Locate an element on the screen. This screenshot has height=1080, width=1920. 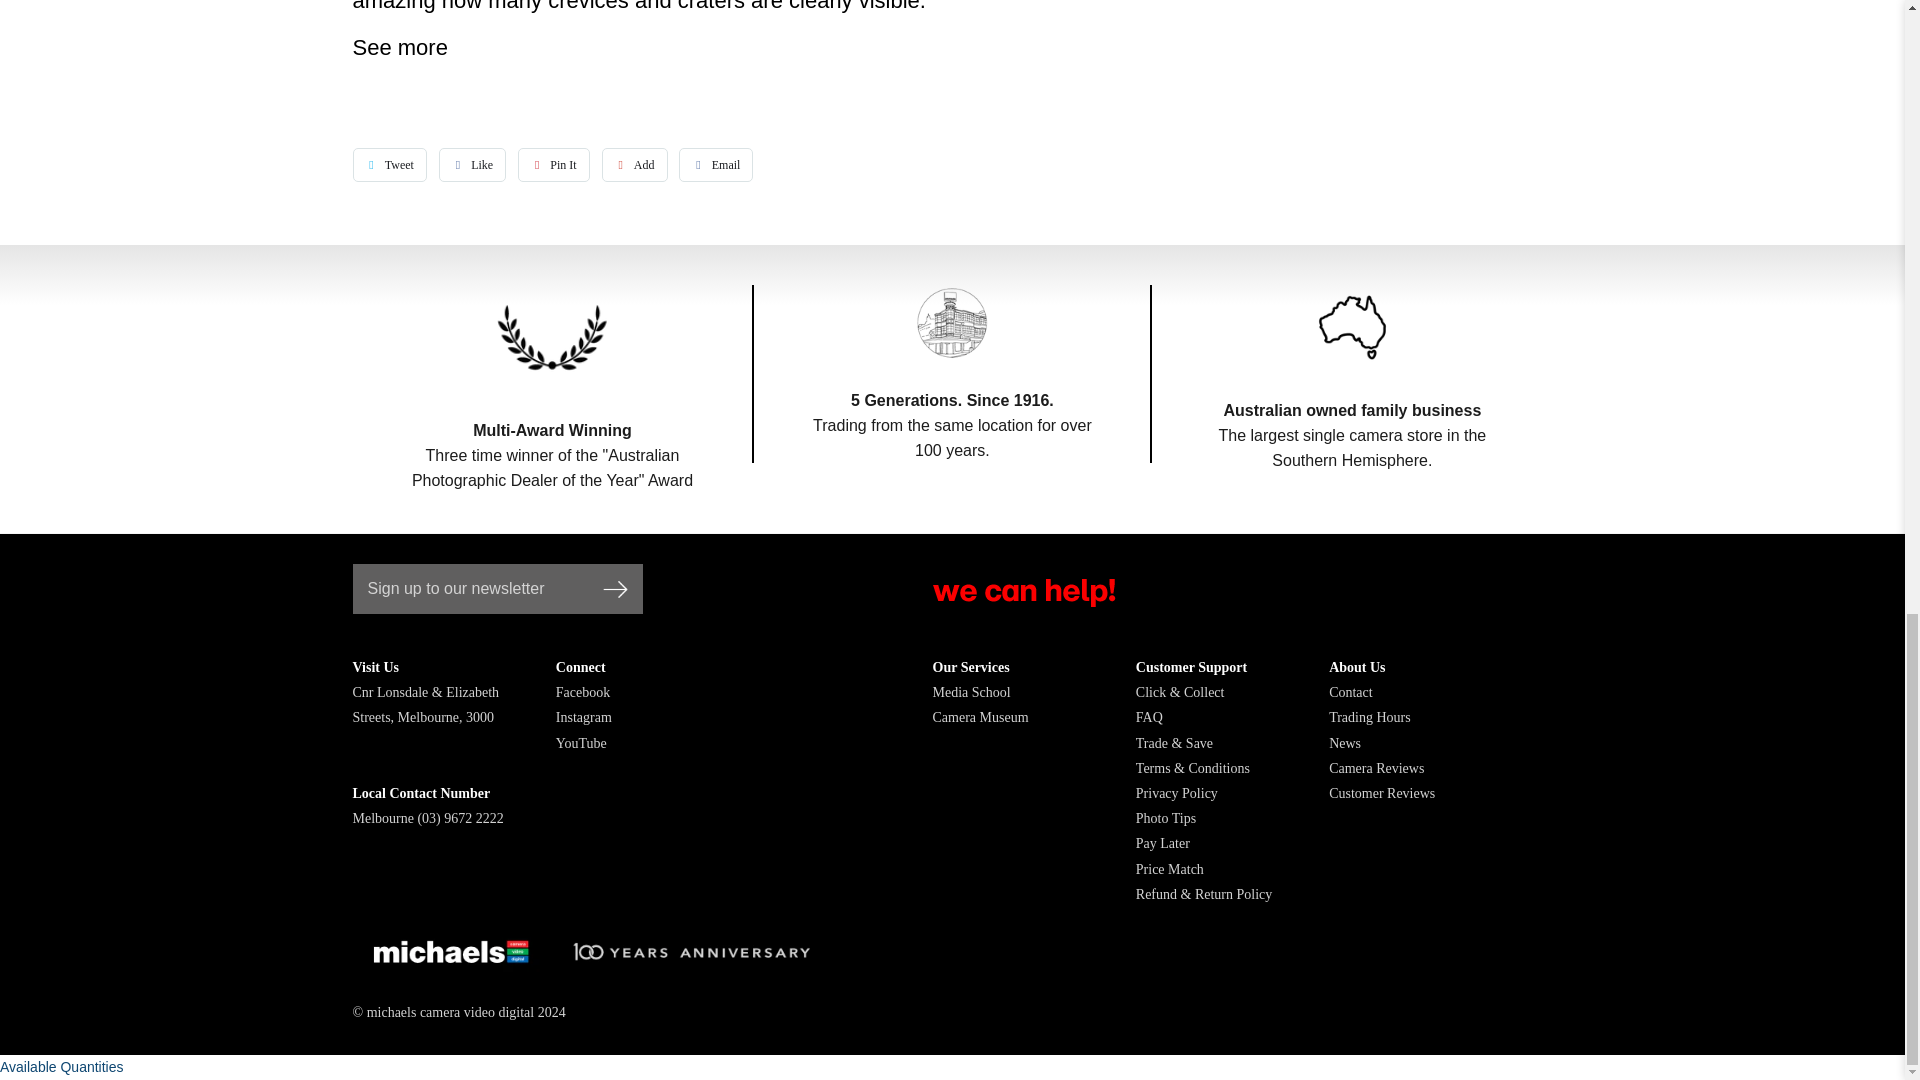
Instagram is located at coordinates (584, 716).